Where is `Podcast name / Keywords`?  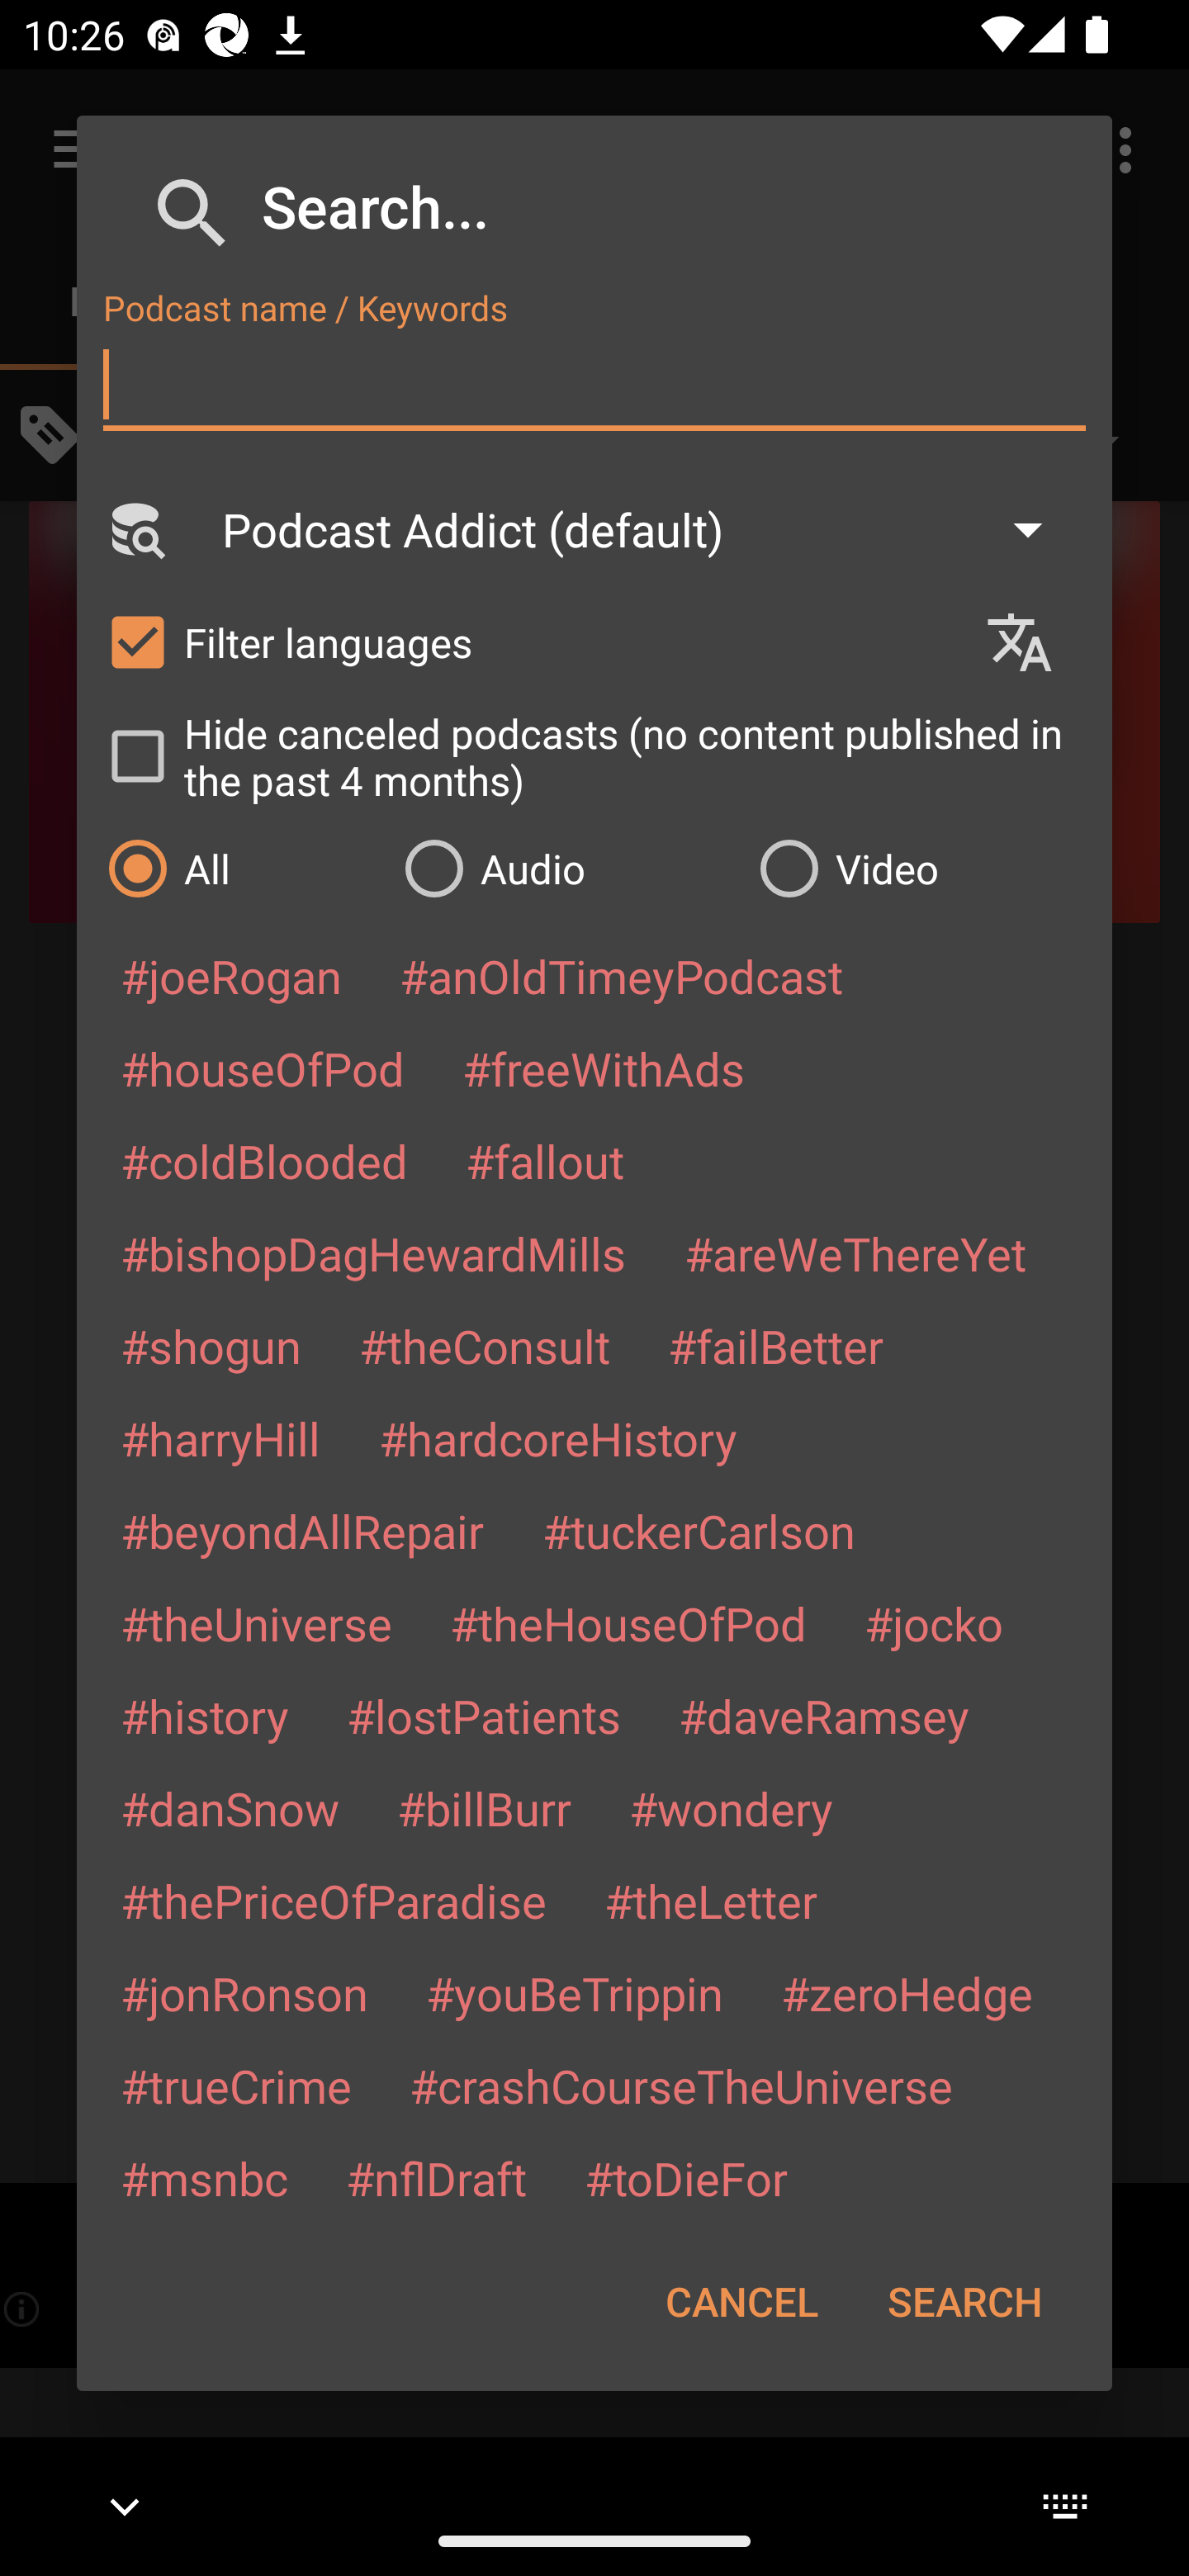 Podcast name / Keywords is located at coordinates (594, 385).